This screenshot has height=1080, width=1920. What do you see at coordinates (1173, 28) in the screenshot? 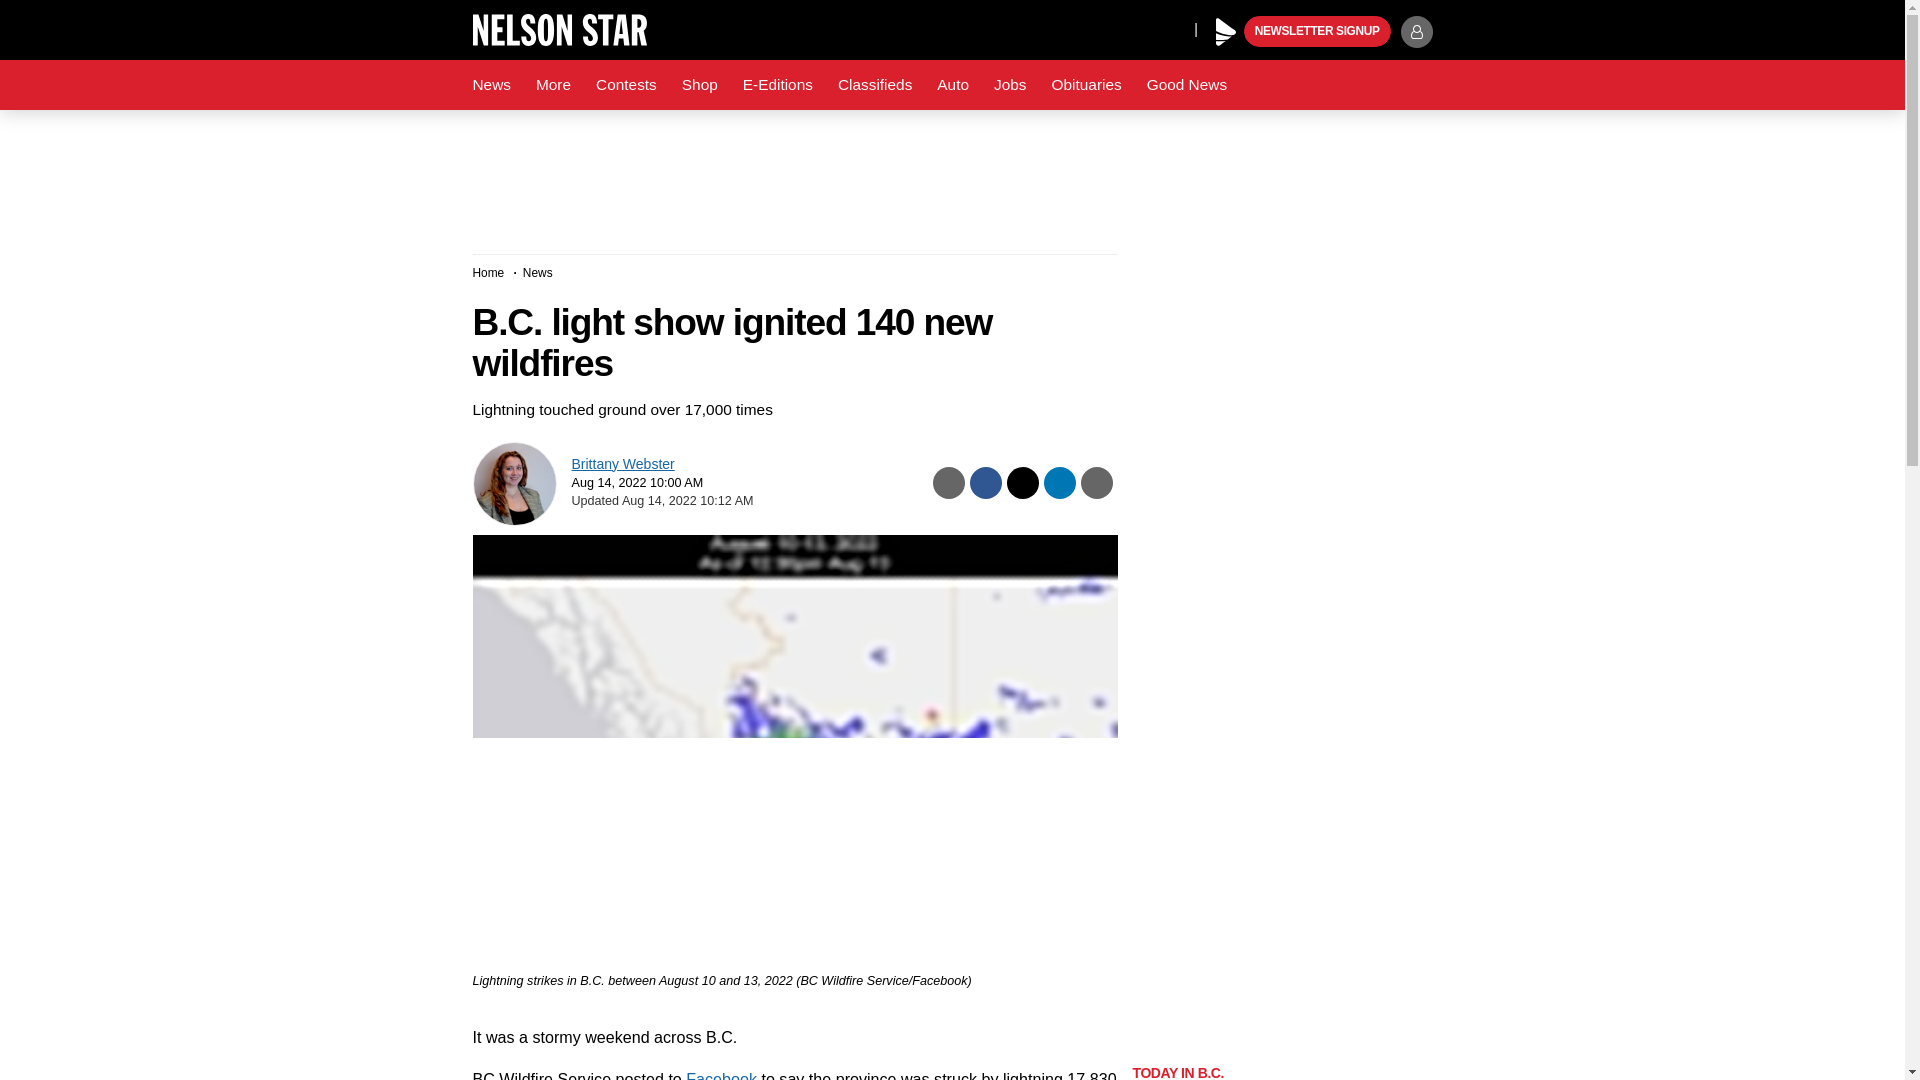
I see `X` at bounding box center [1173, 28].